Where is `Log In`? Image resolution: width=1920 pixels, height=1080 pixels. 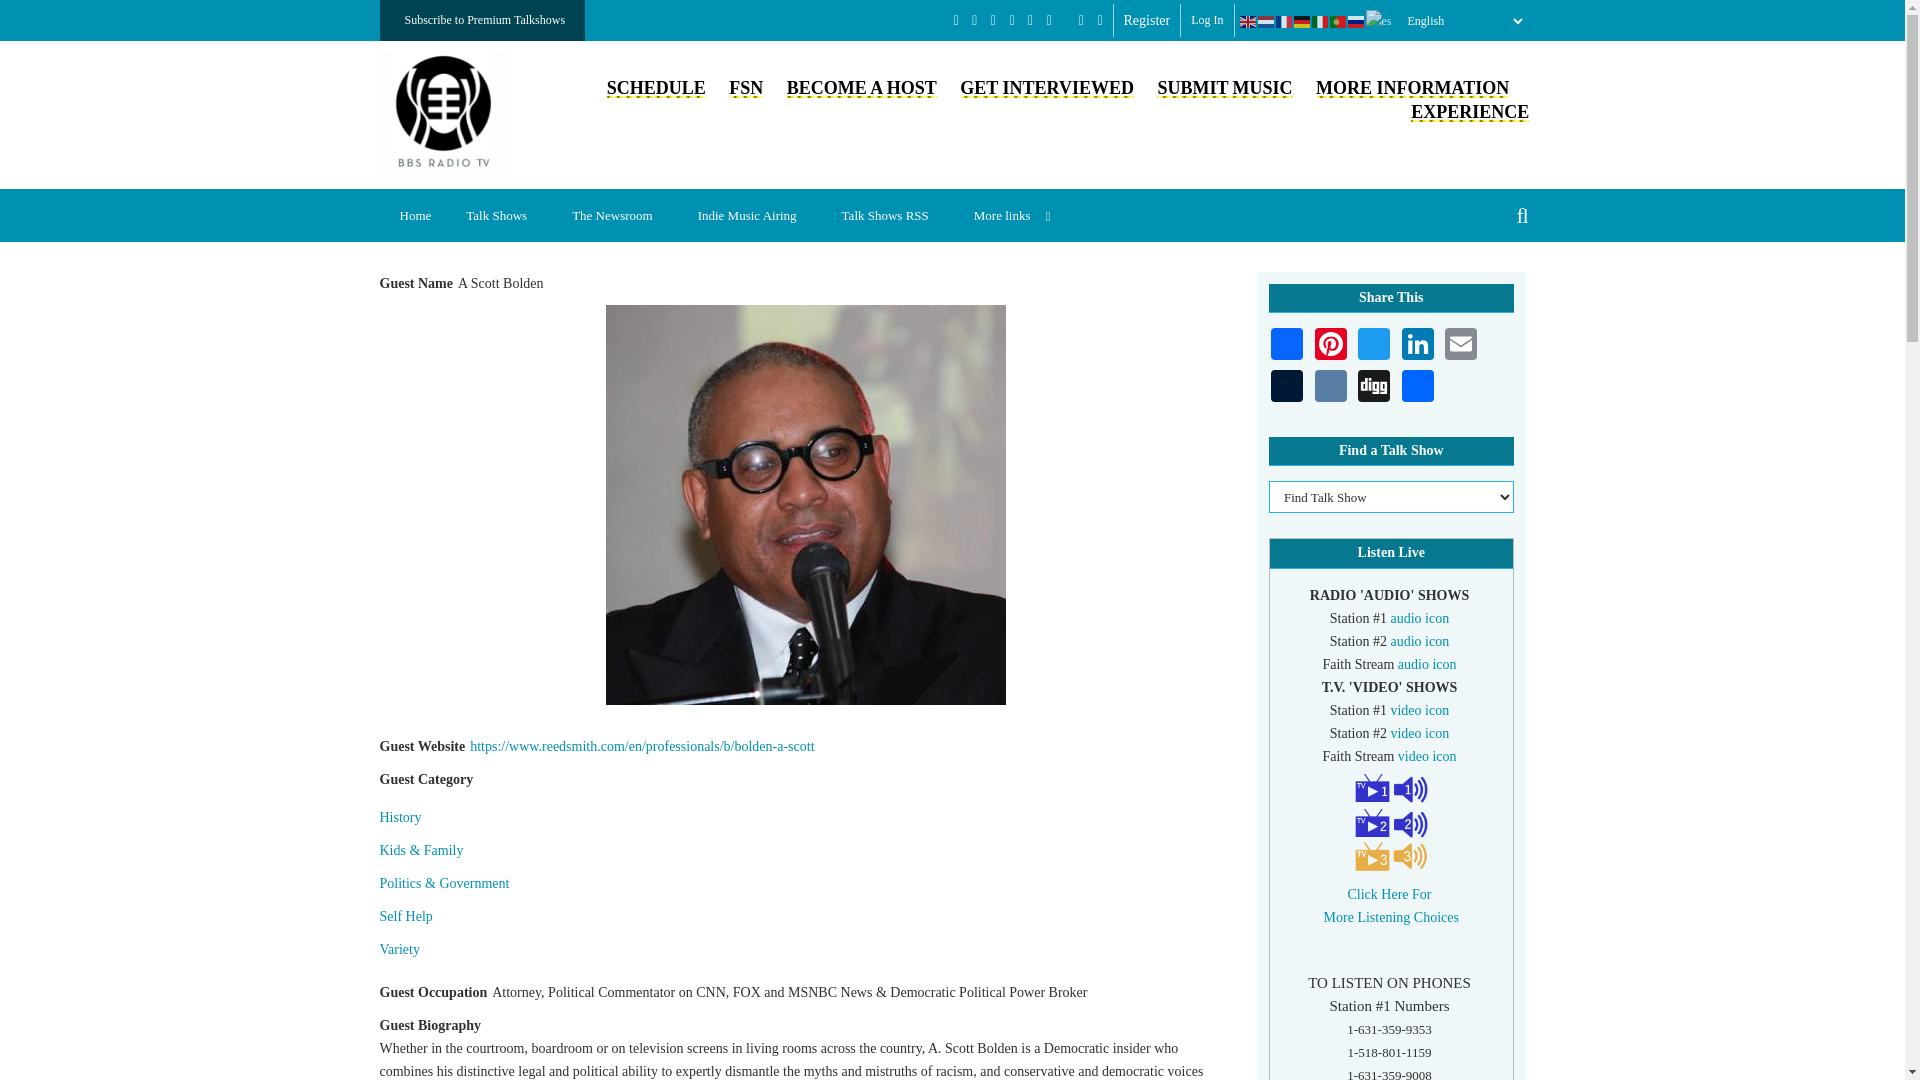
Log In is located at coordinates (1206, 20).